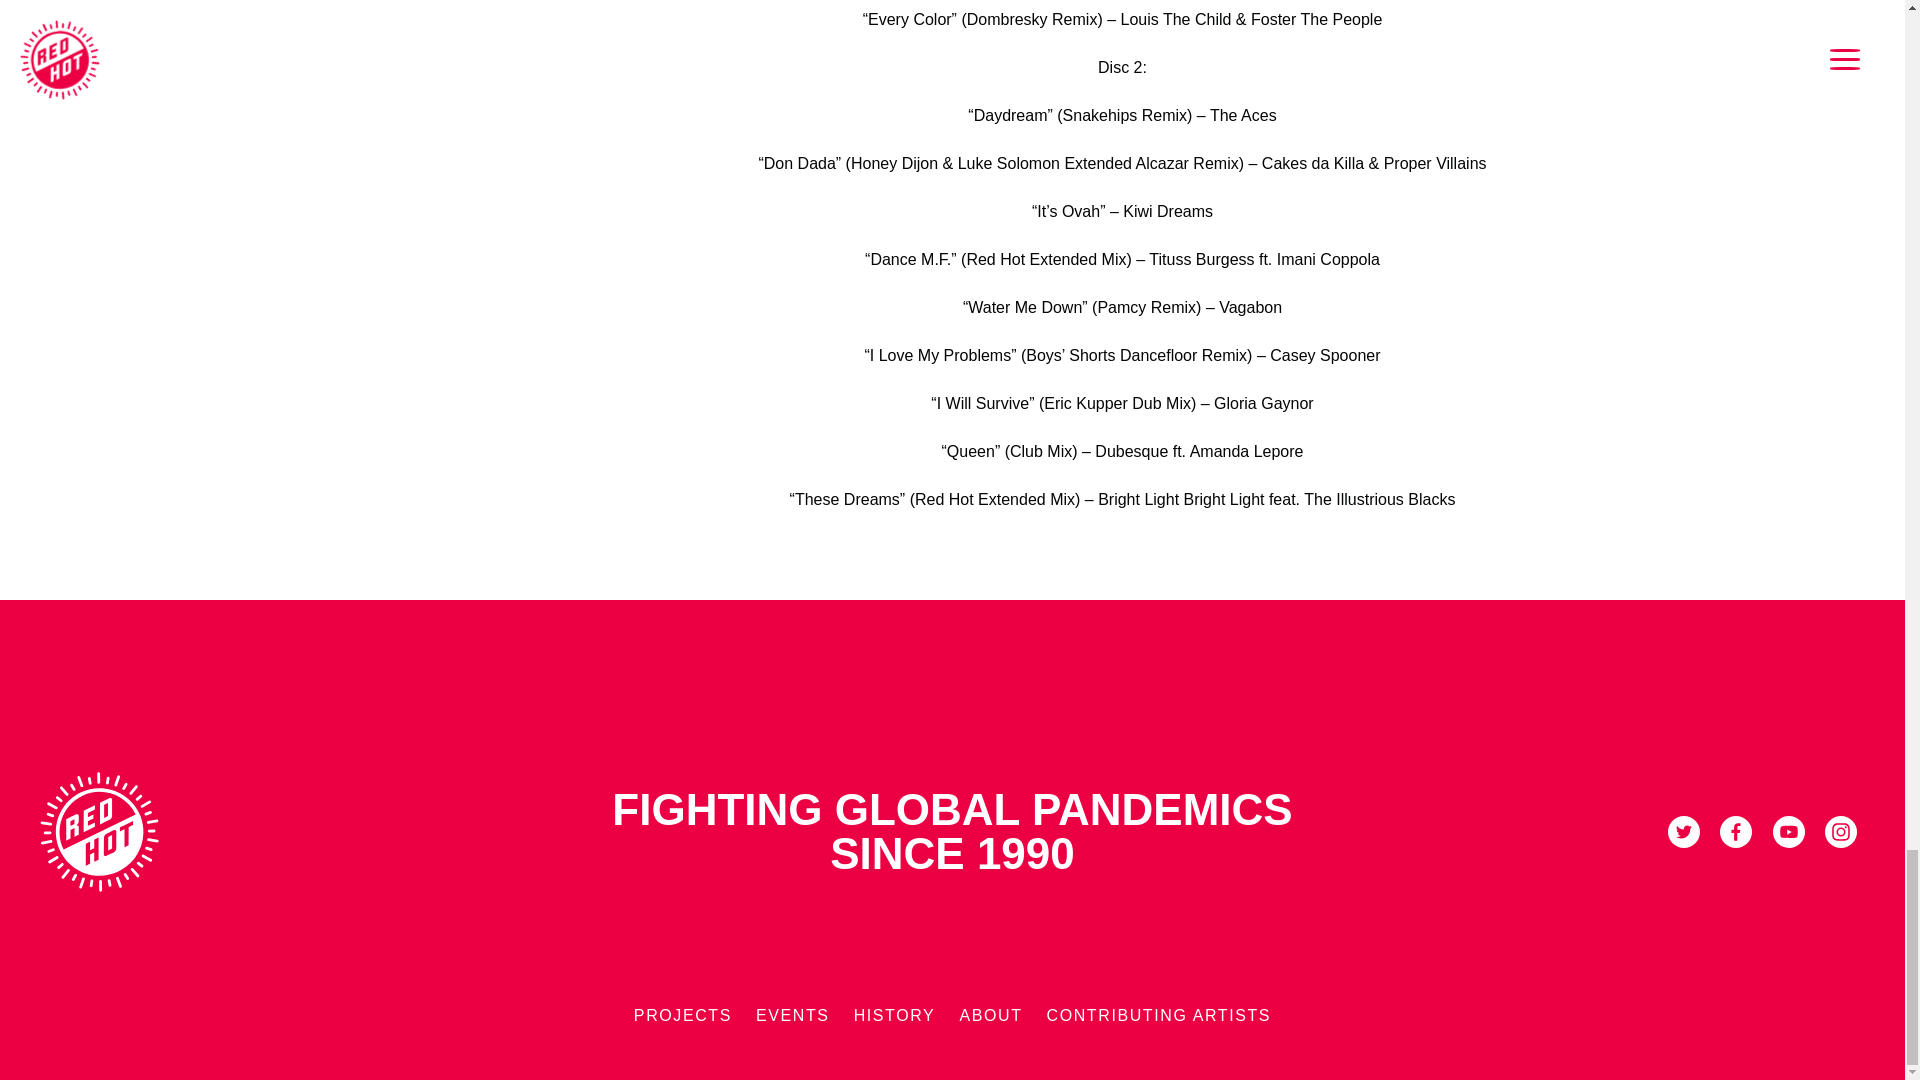 The image size is (1920, 1080). What do you see at coordinates (682, 1016) in the screenshot?
I see `PROJECTS` at bounding box center [682, 1016].